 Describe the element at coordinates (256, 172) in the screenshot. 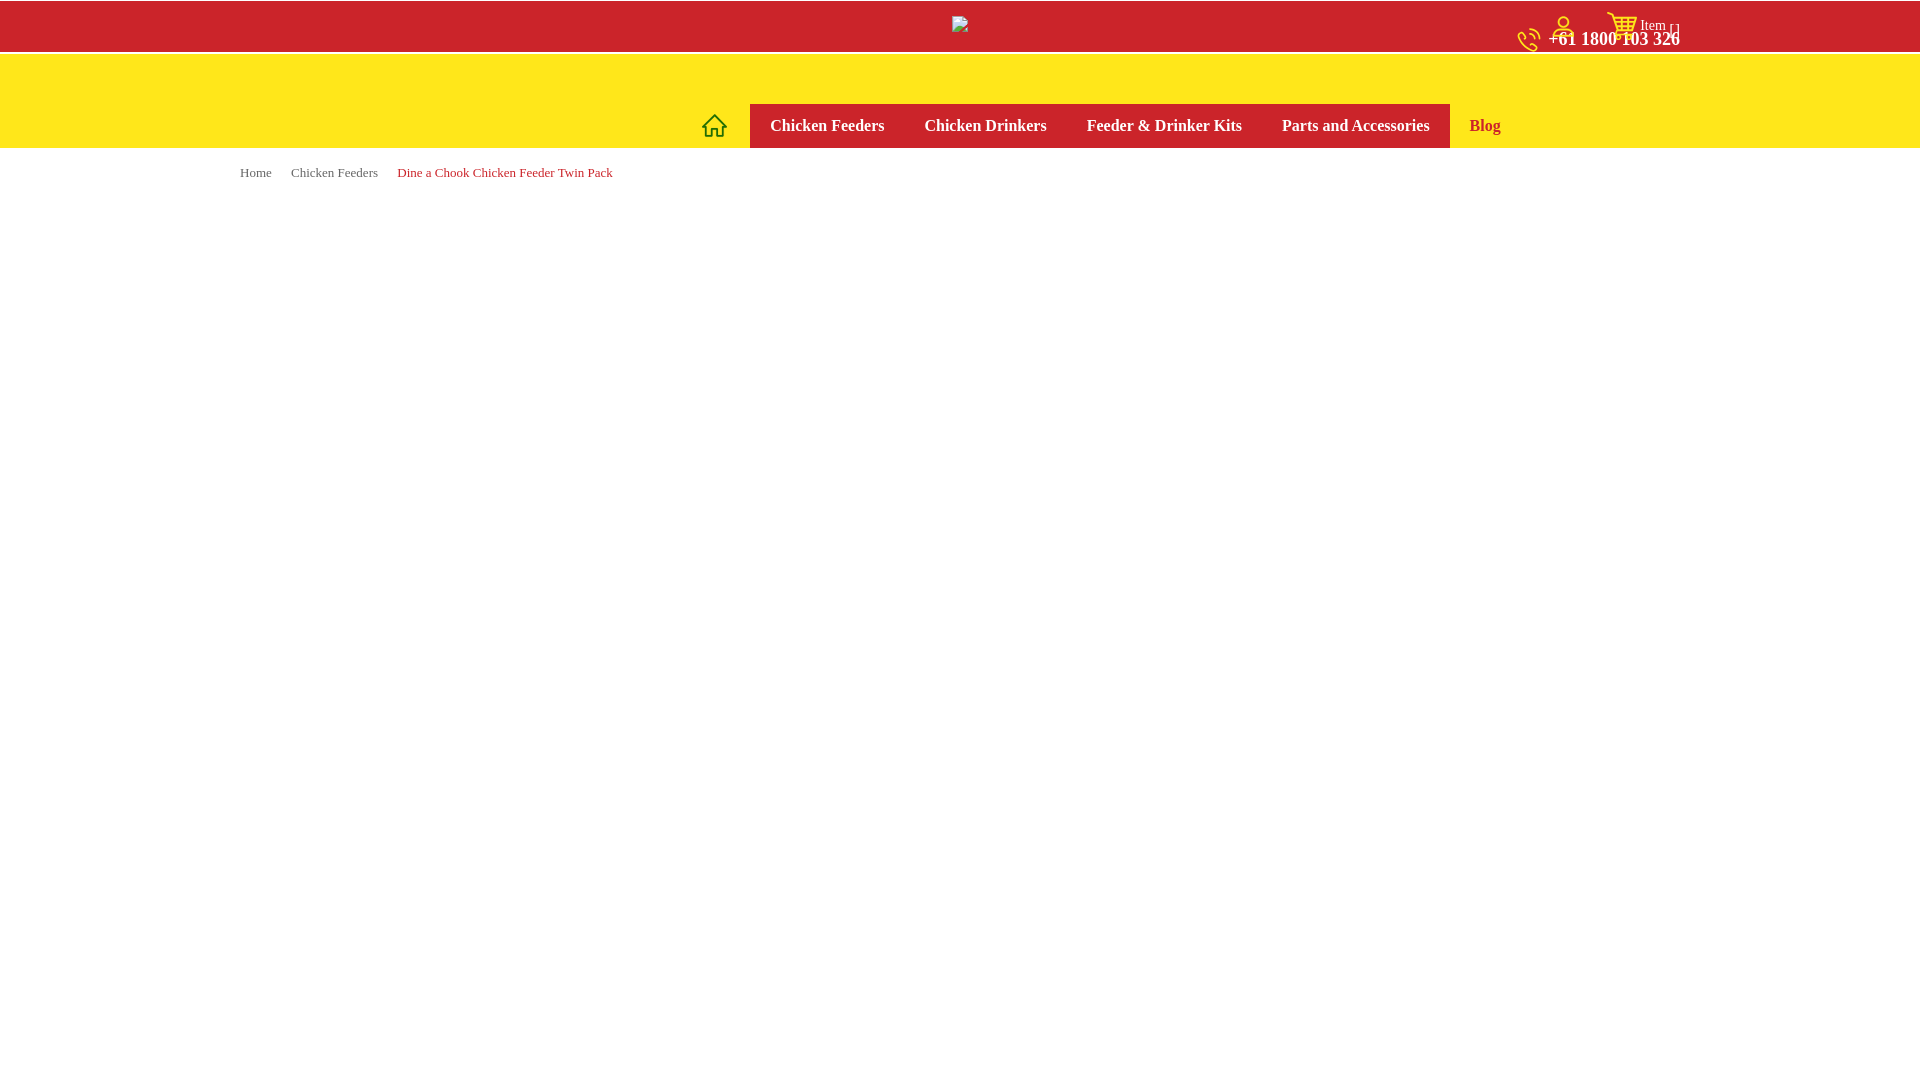

I see `Home` at that location.